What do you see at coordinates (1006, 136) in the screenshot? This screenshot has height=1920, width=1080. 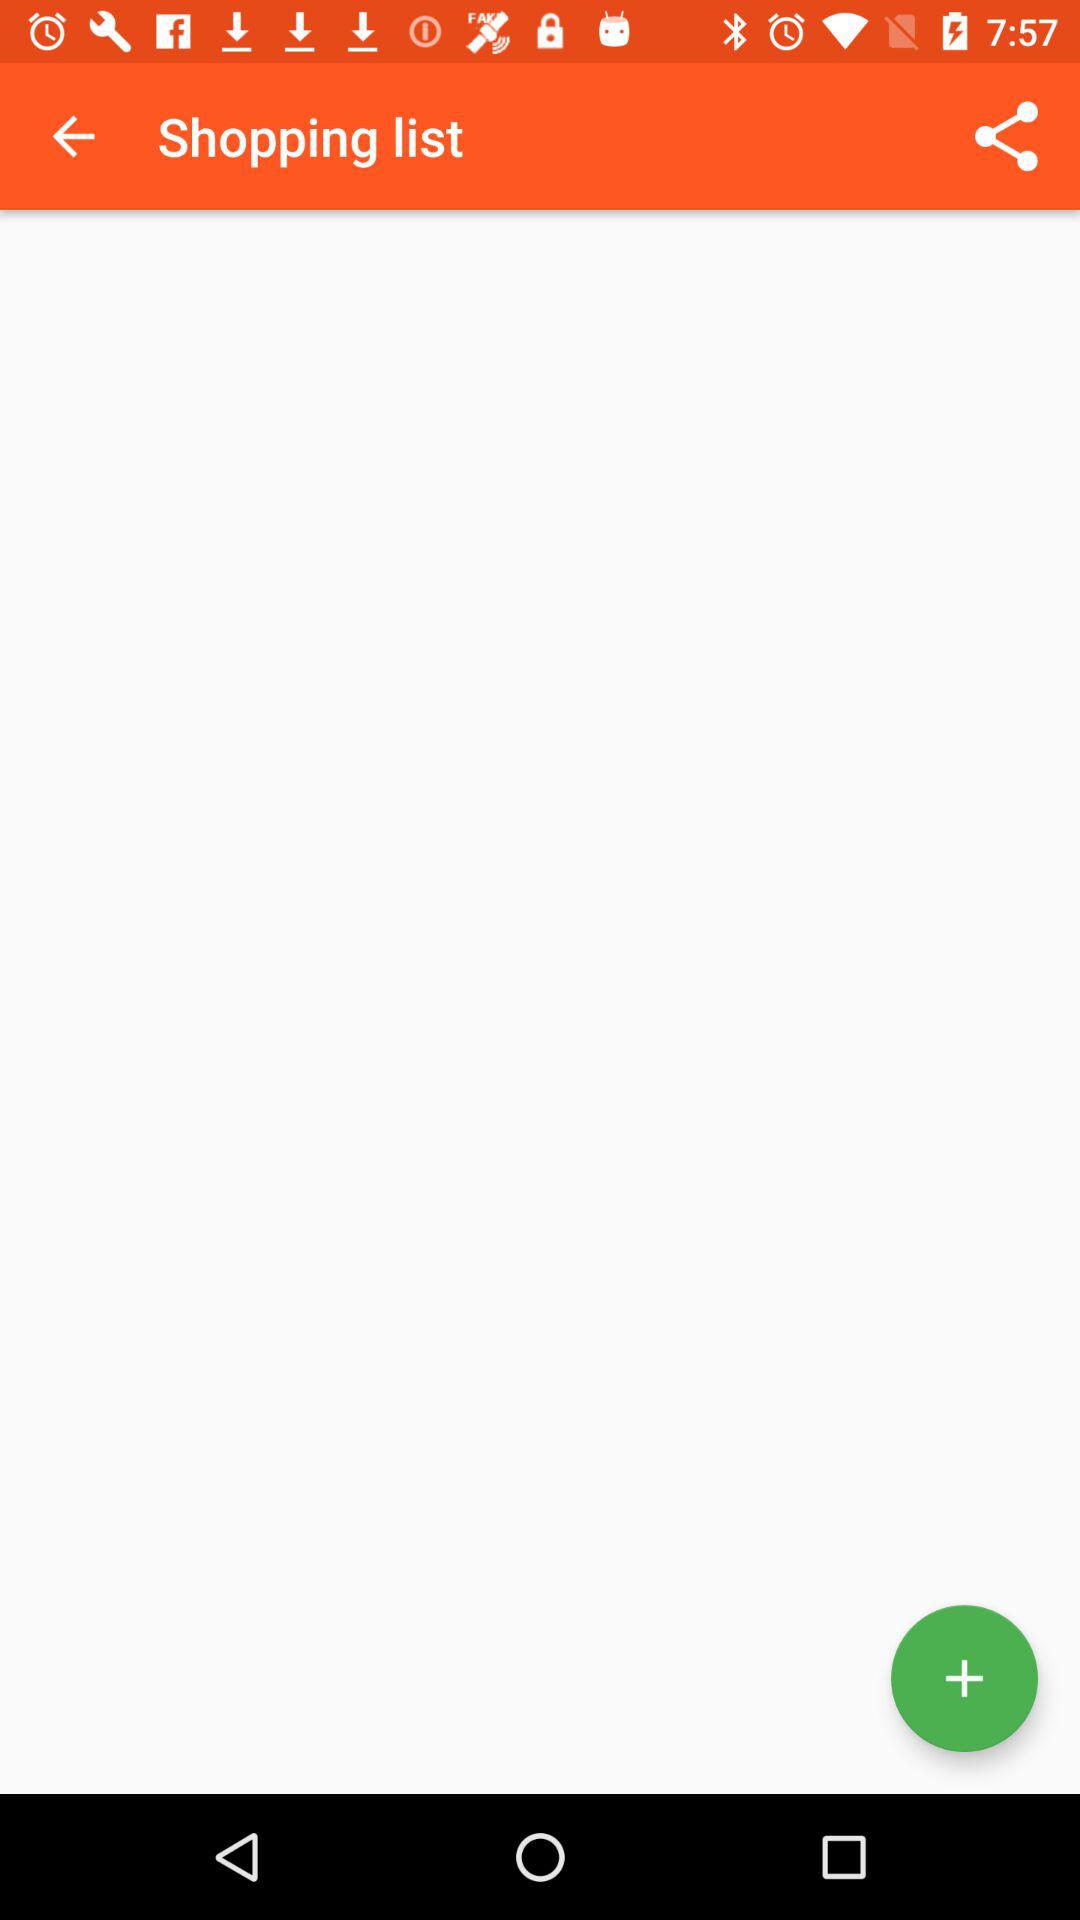 I see `select icon to the right of shopping list item` at bounding box center [1006, 136].